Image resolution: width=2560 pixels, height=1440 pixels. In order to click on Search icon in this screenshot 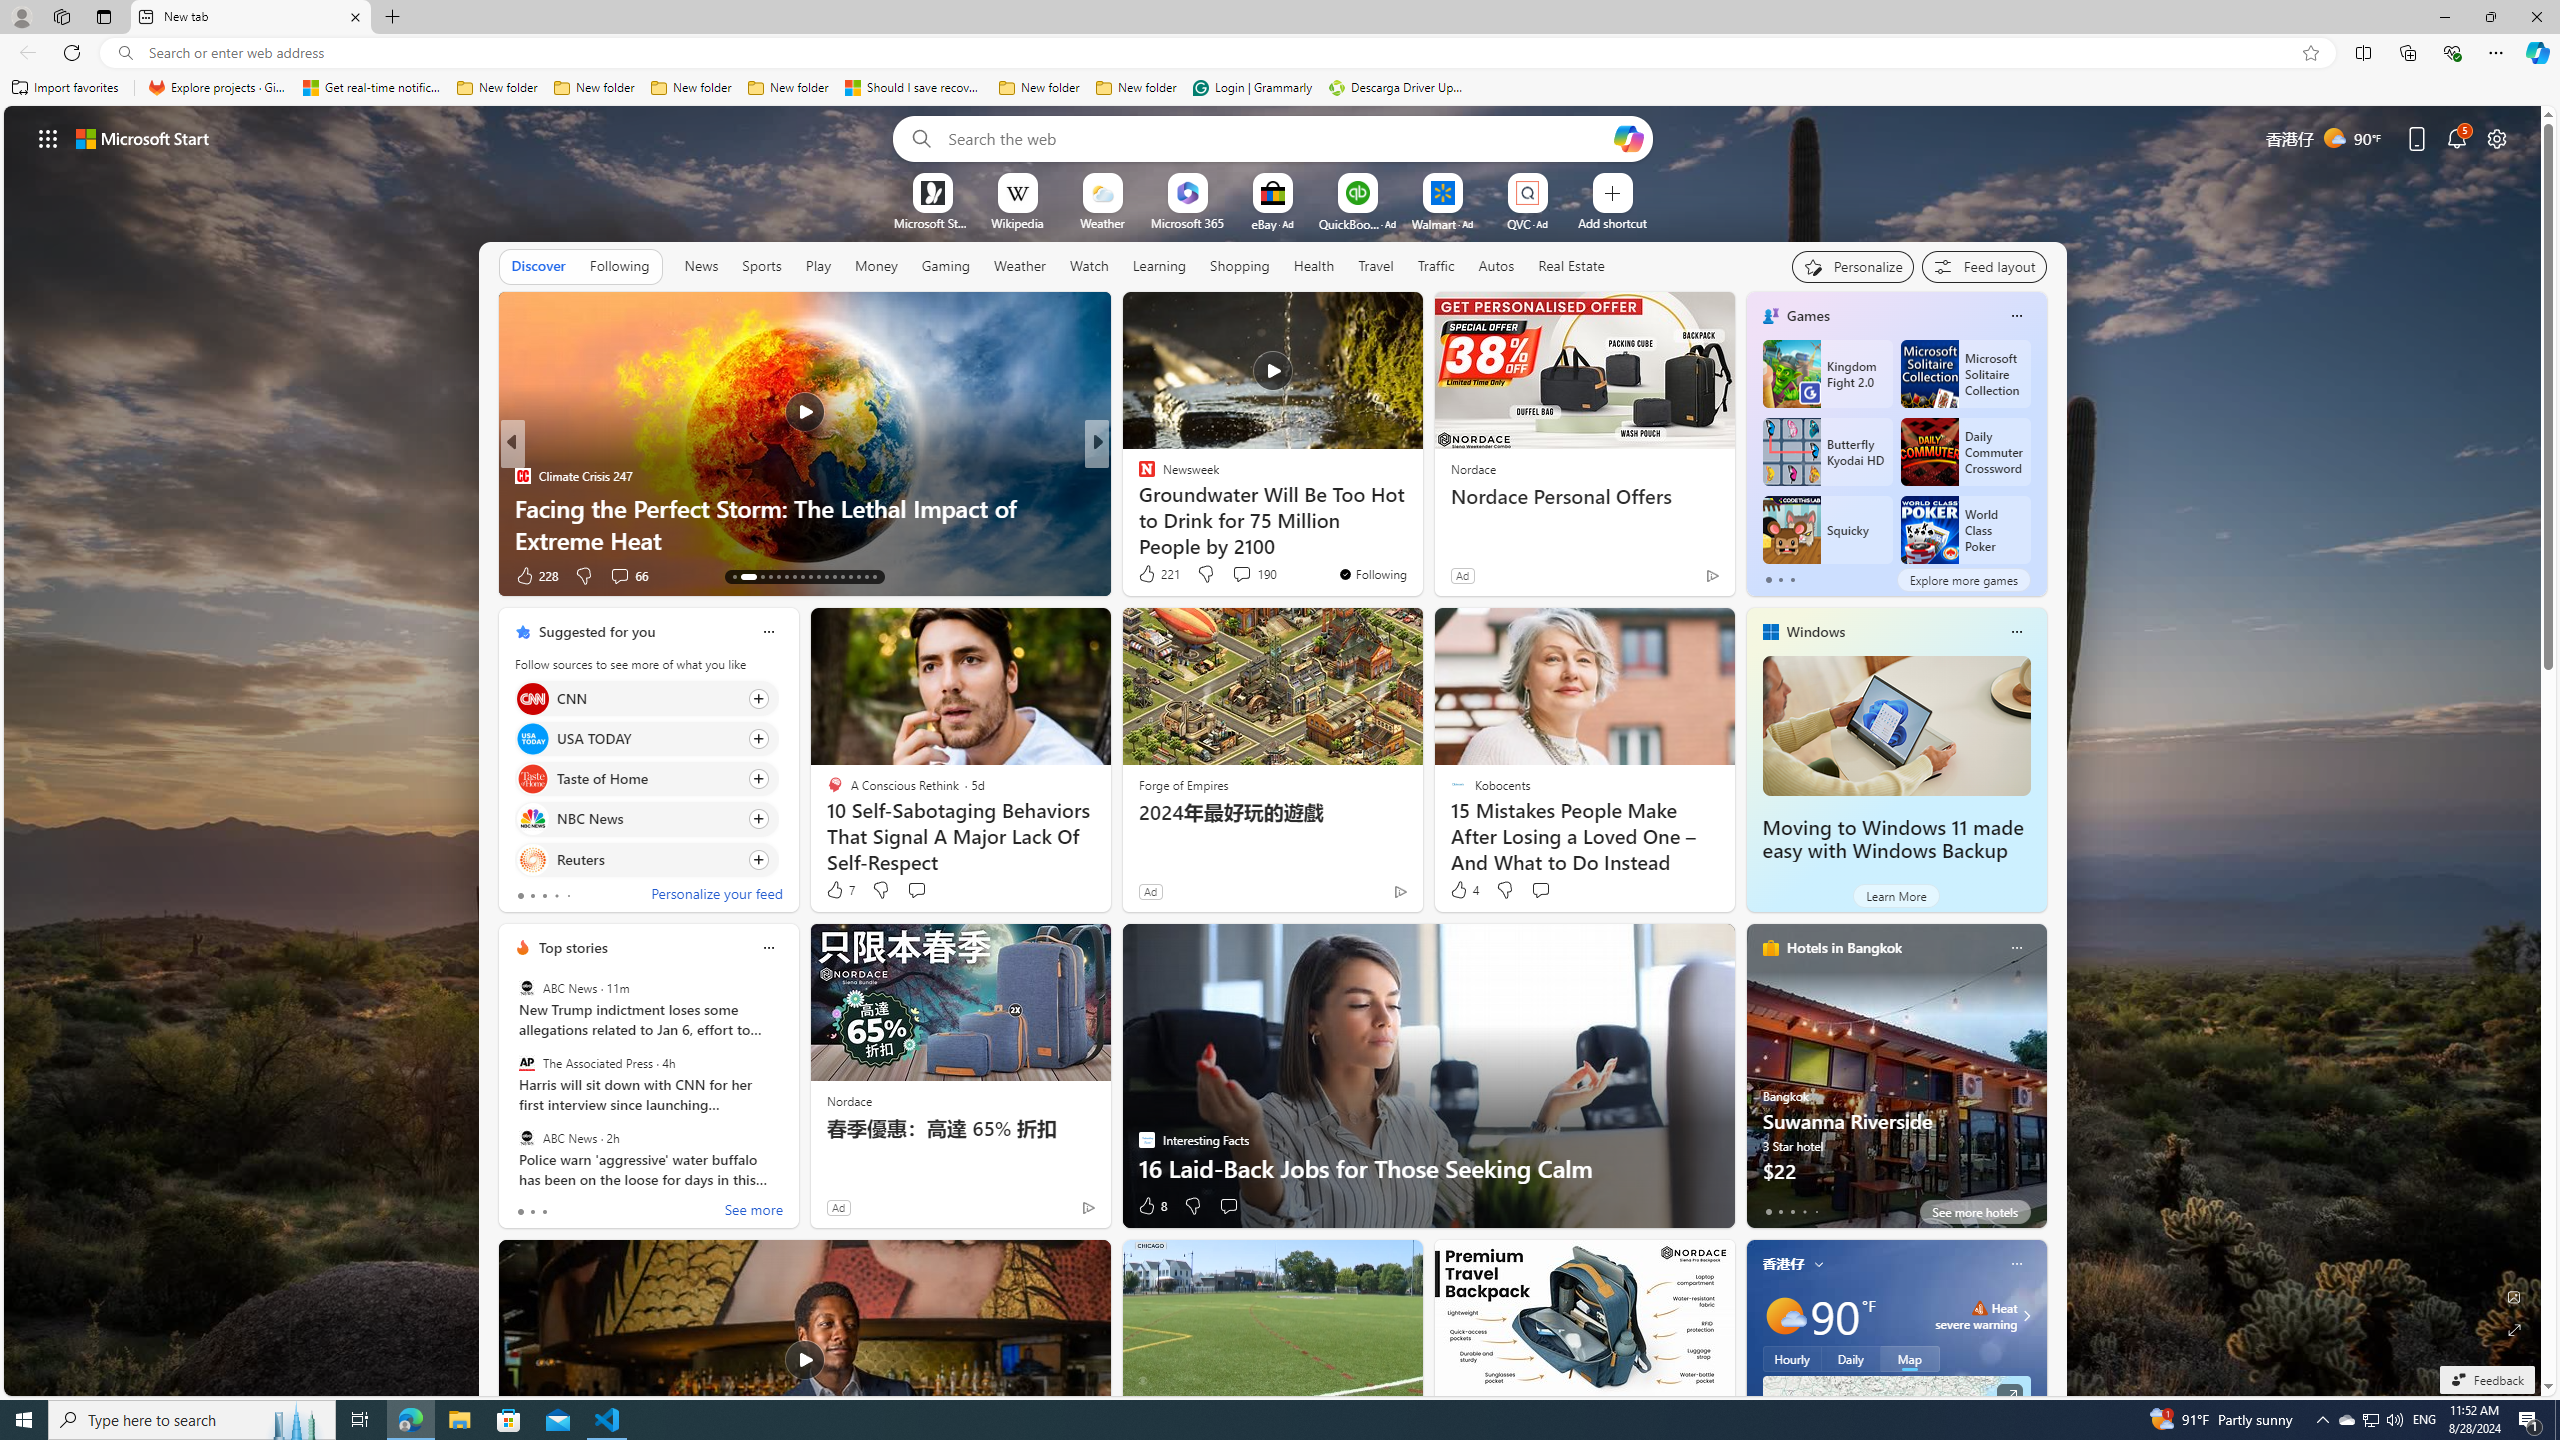, I will do `click(124, 53)`.